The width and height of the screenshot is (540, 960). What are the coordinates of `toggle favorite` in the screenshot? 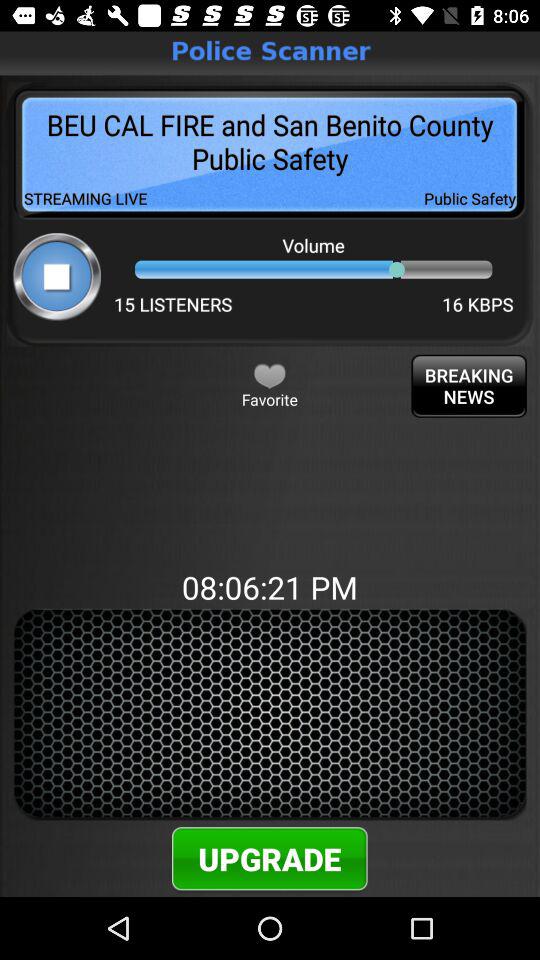 It's located at (270, 375).